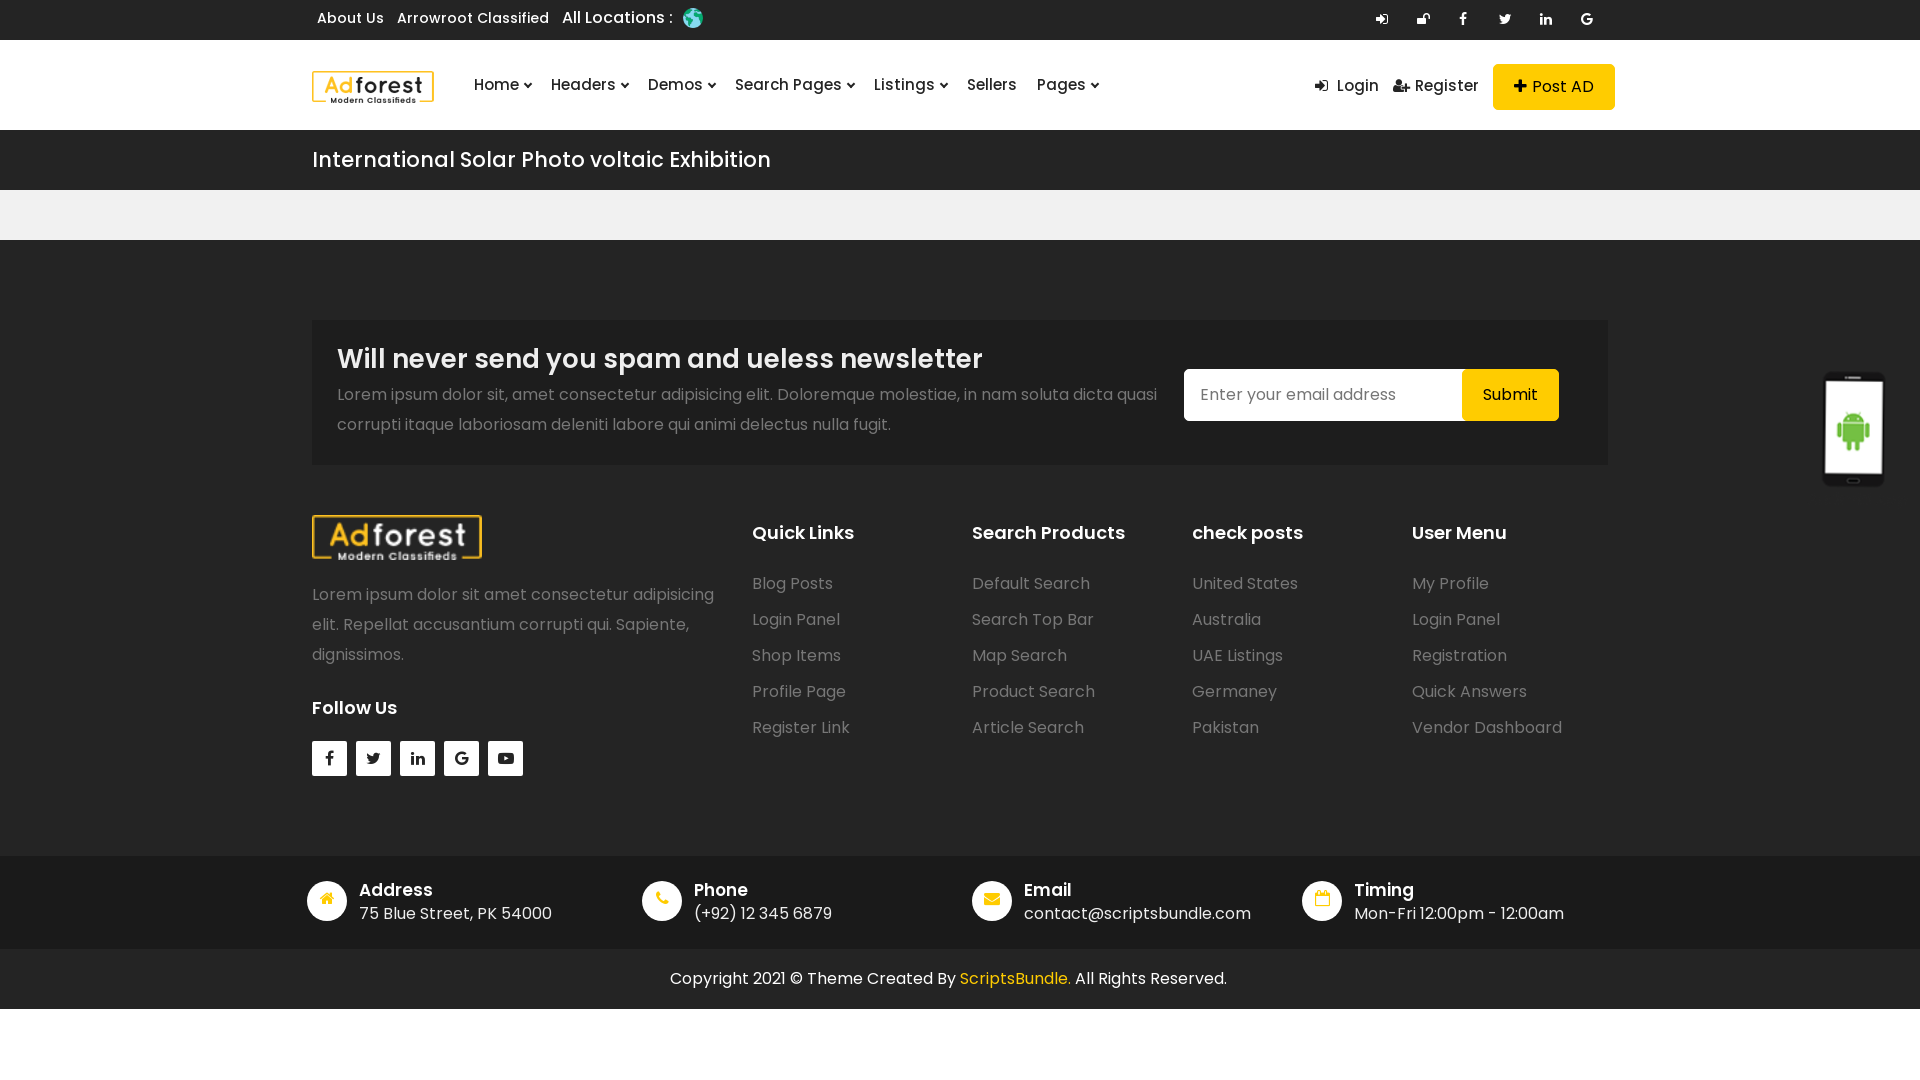 This screenshot has width=1920, height=1080. I want to click on Search Pages, so click(794, 85).